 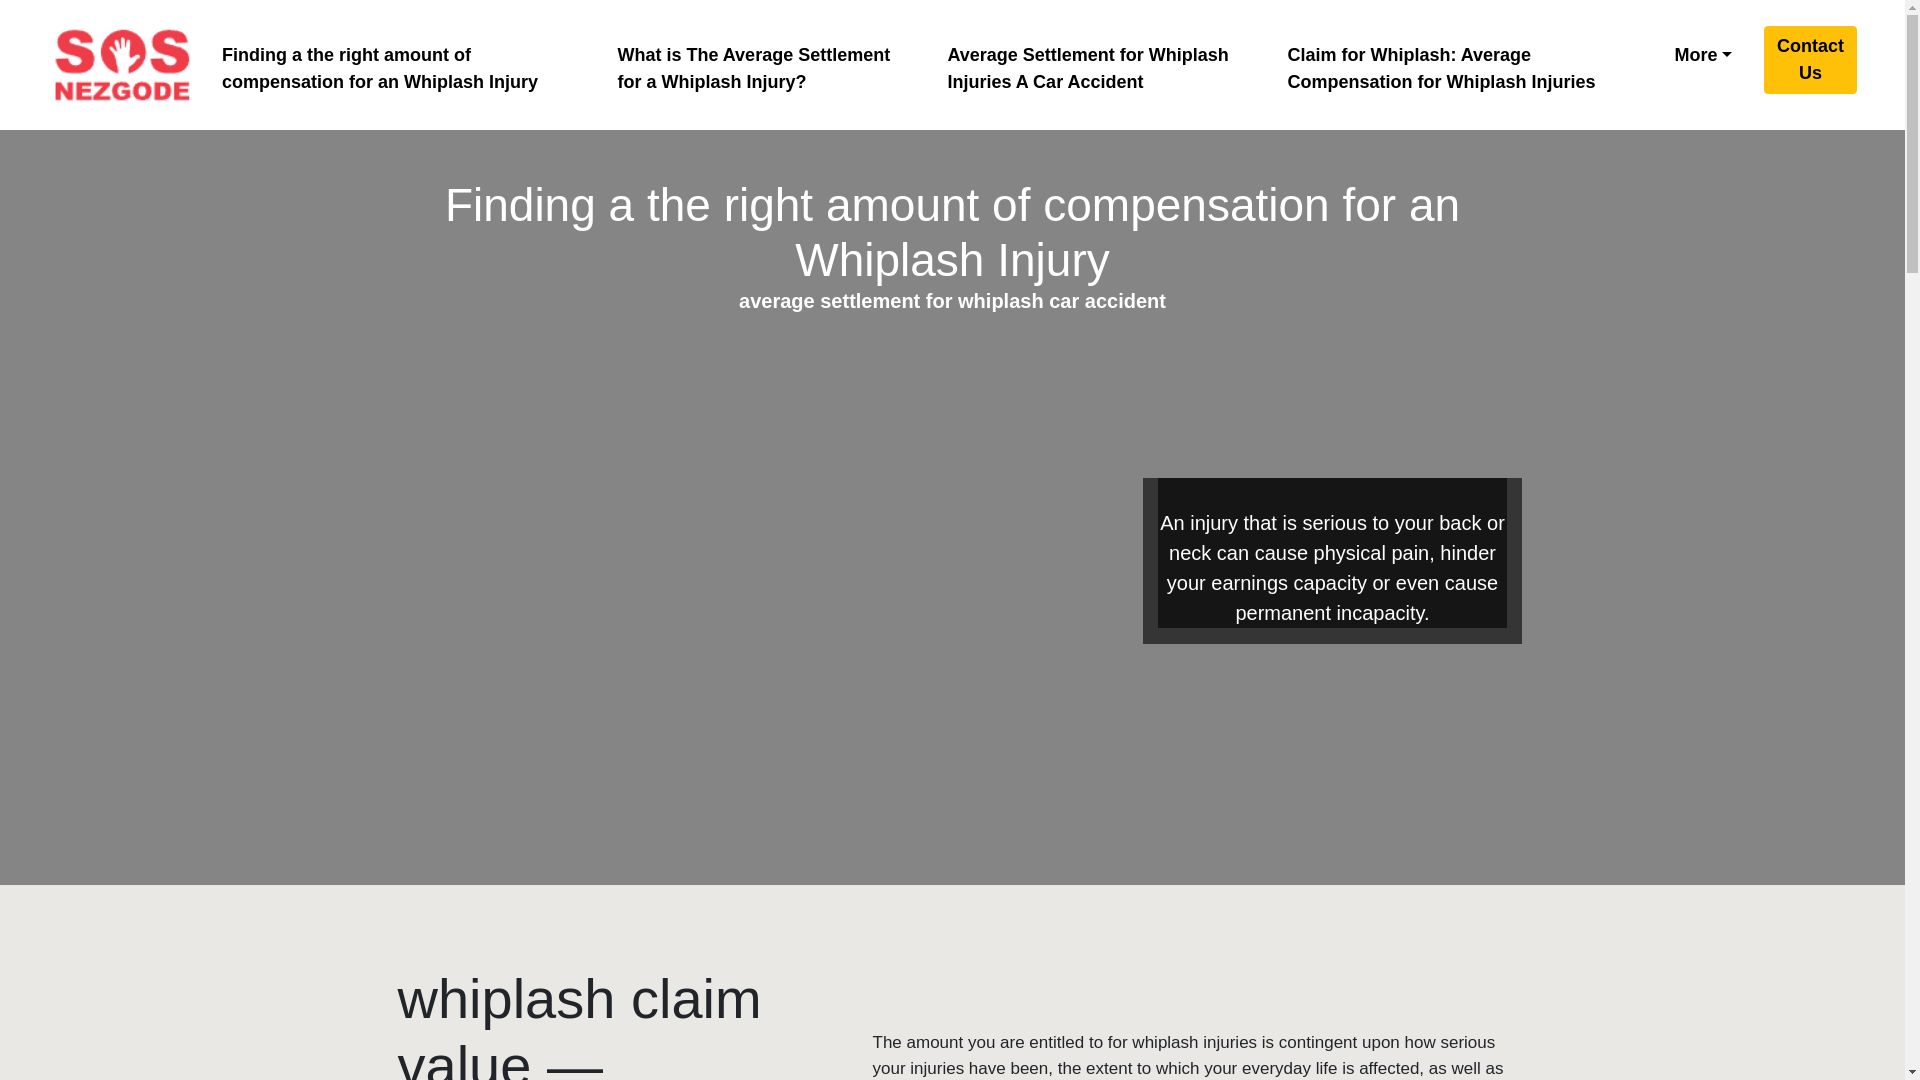 I want to click on What is The Average Settlement for a Whiplash Injury?, so click(x=762, y=68).